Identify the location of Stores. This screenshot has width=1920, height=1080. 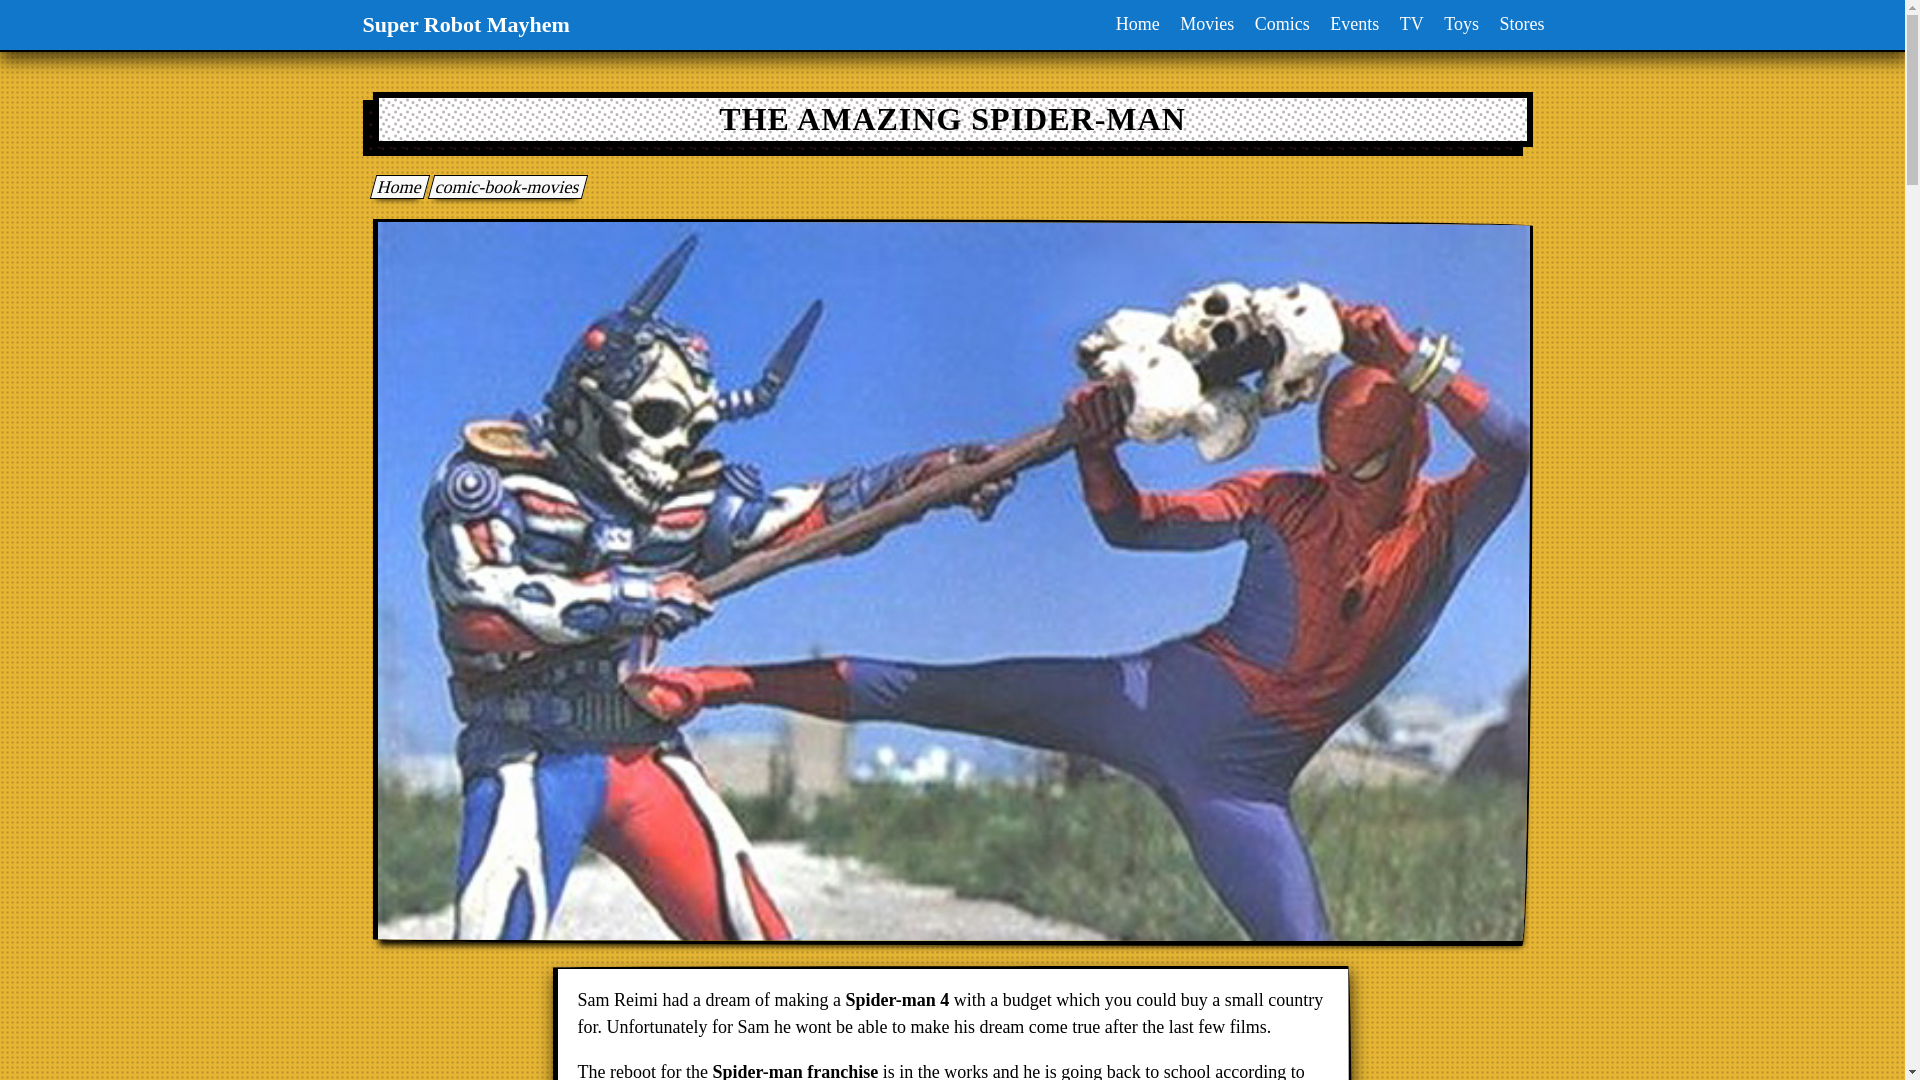
(1522, 24).